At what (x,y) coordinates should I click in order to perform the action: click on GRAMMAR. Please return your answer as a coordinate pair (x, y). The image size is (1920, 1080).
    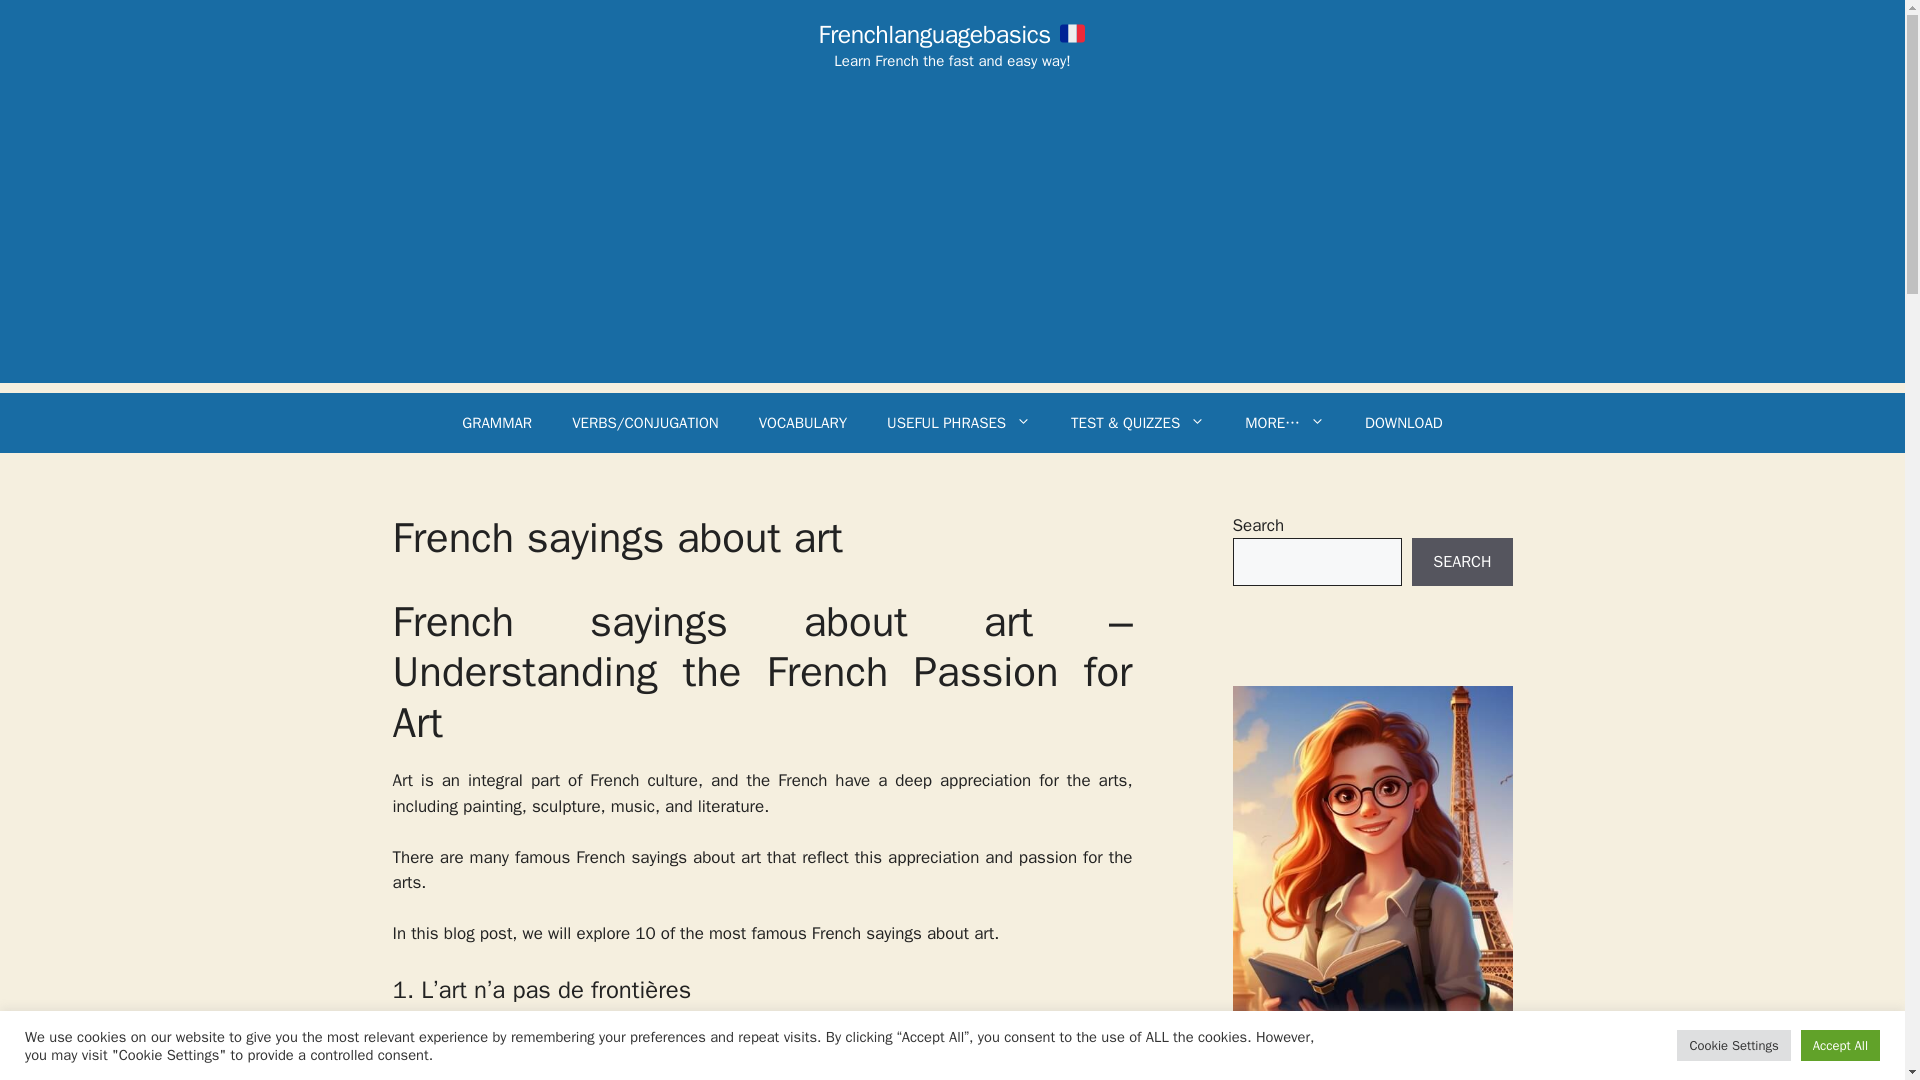
    Looking at the image, I should click on (496, 422).